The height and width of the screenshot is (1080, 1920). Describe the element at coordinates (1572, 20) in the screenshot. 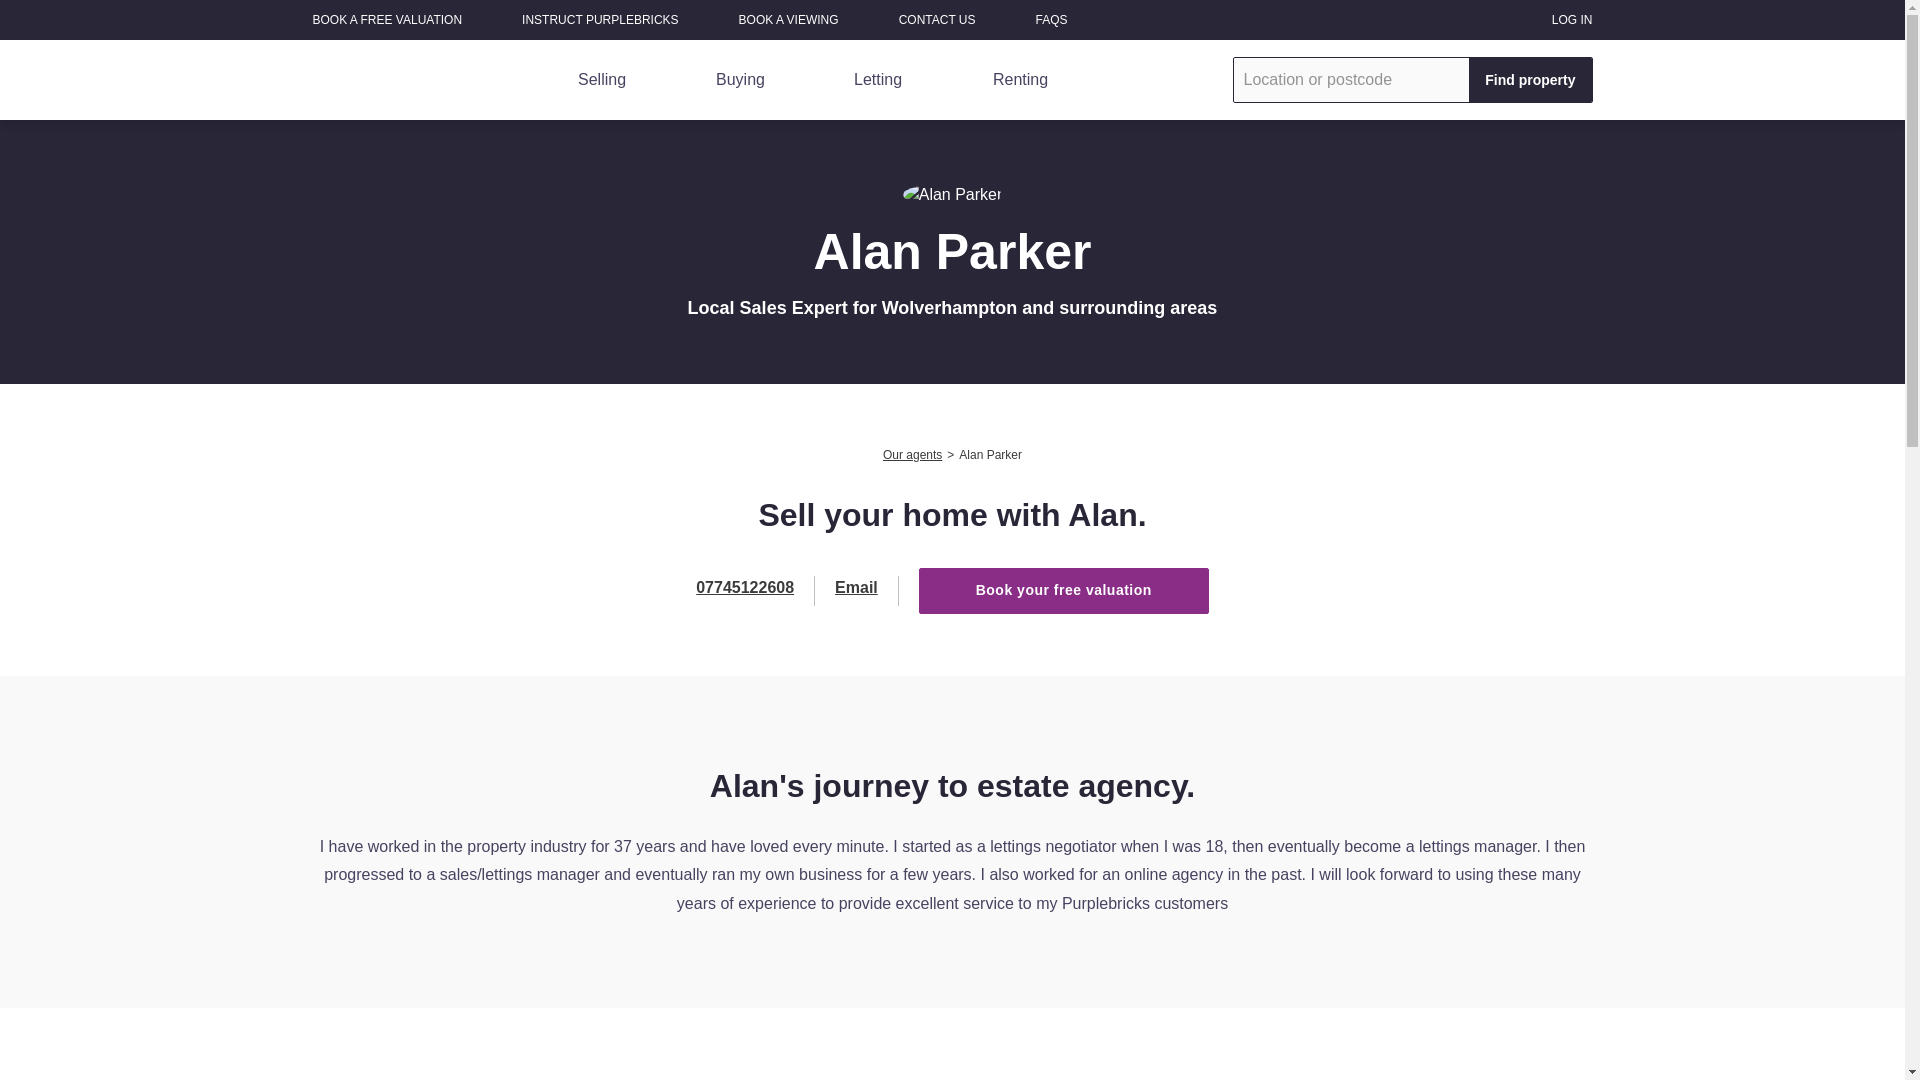

I see `LOG IN` at that location.